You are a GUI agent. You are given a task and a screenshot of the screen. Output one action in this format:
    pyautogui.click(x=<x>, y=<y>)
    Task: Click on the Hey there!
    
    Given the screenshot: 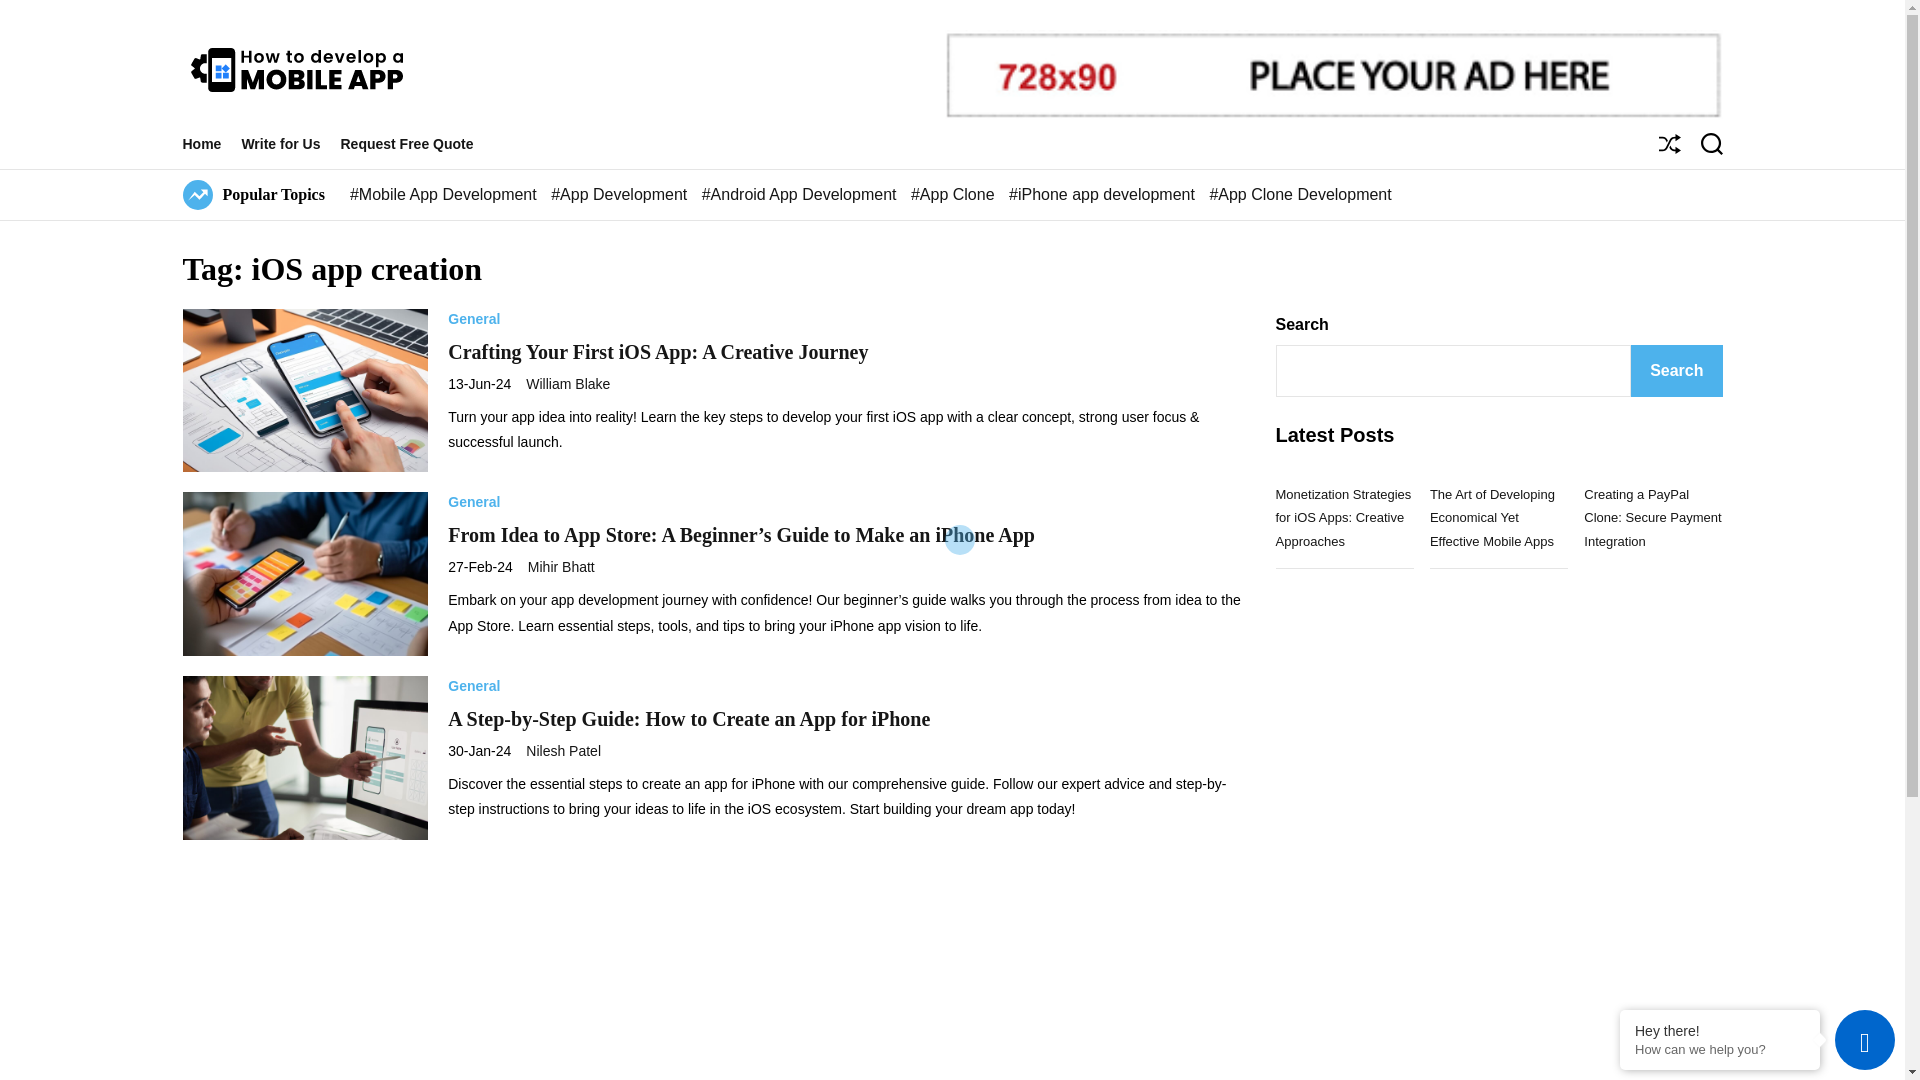 What is the action you would take?
    pyautogui.click(x=1720, y=1030)
    